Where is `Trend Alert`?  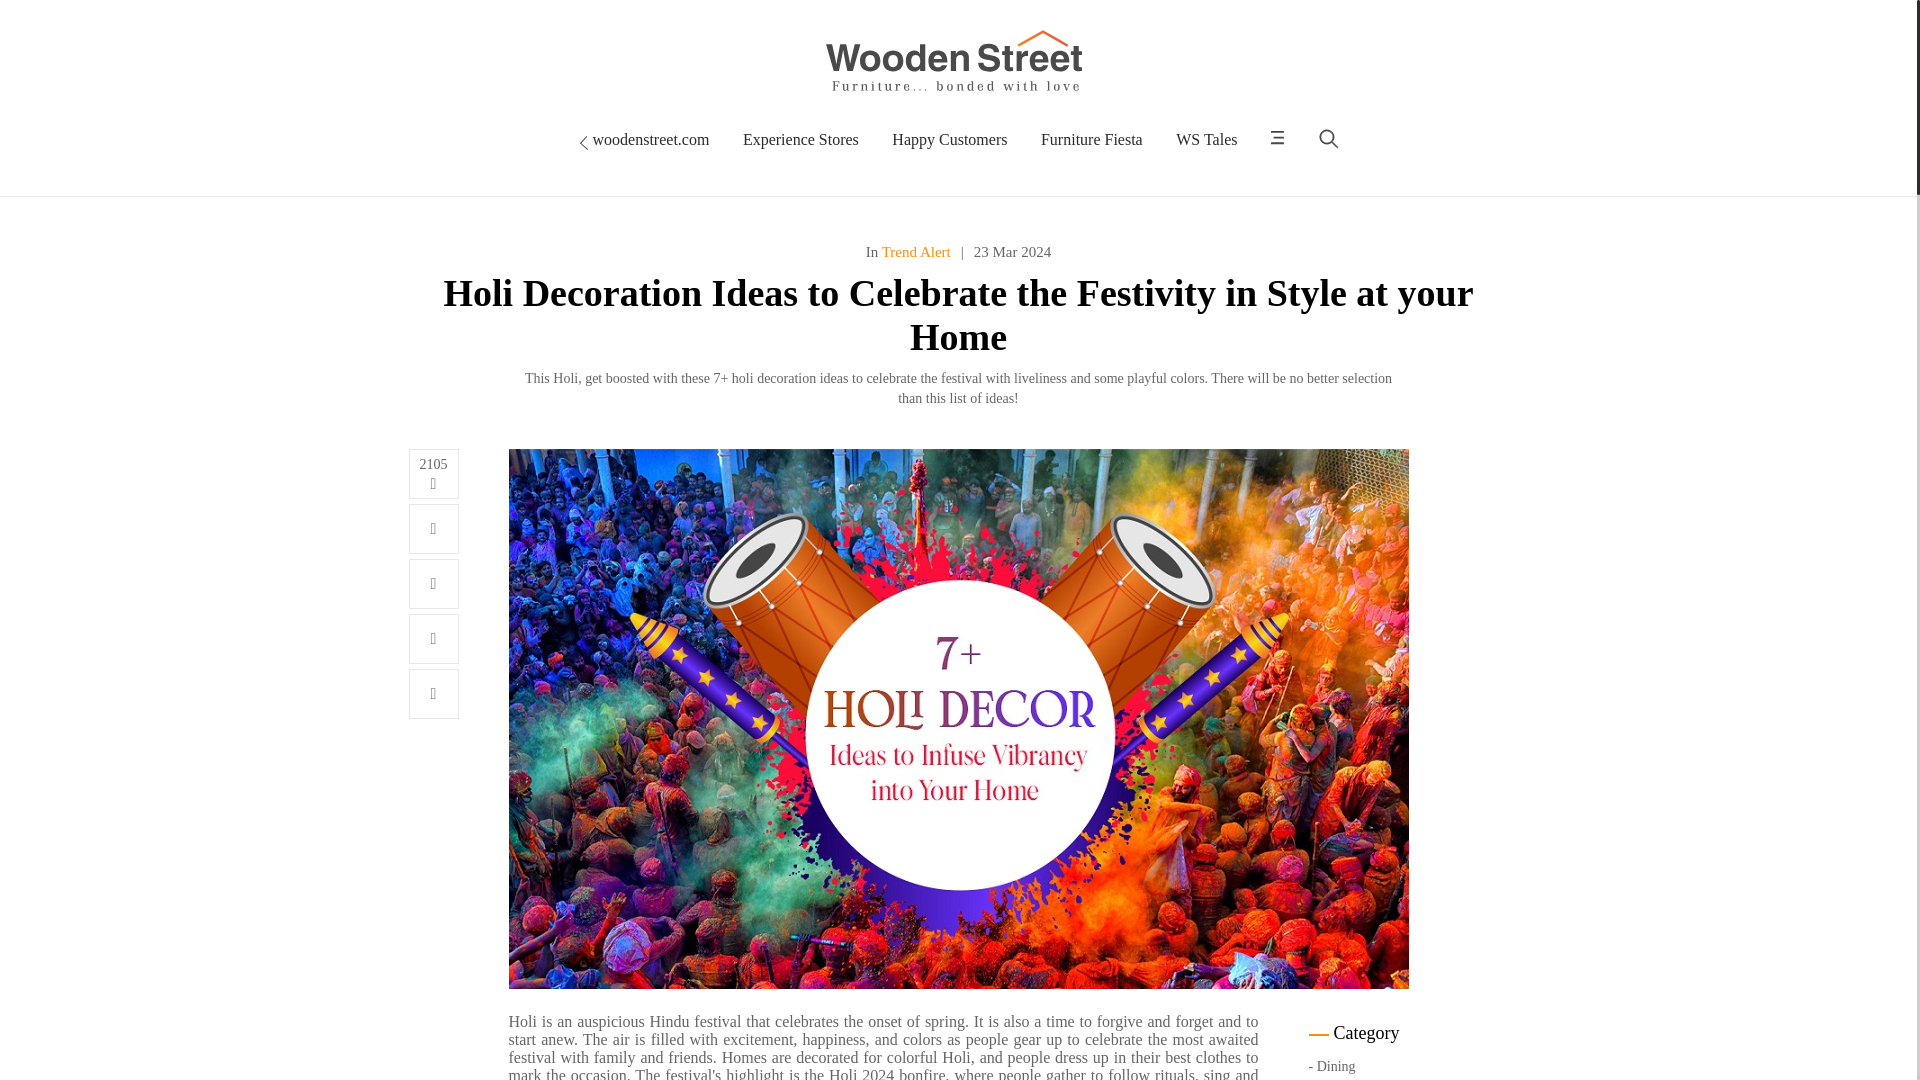
Trend Alert is located at coordinates (914, 252).